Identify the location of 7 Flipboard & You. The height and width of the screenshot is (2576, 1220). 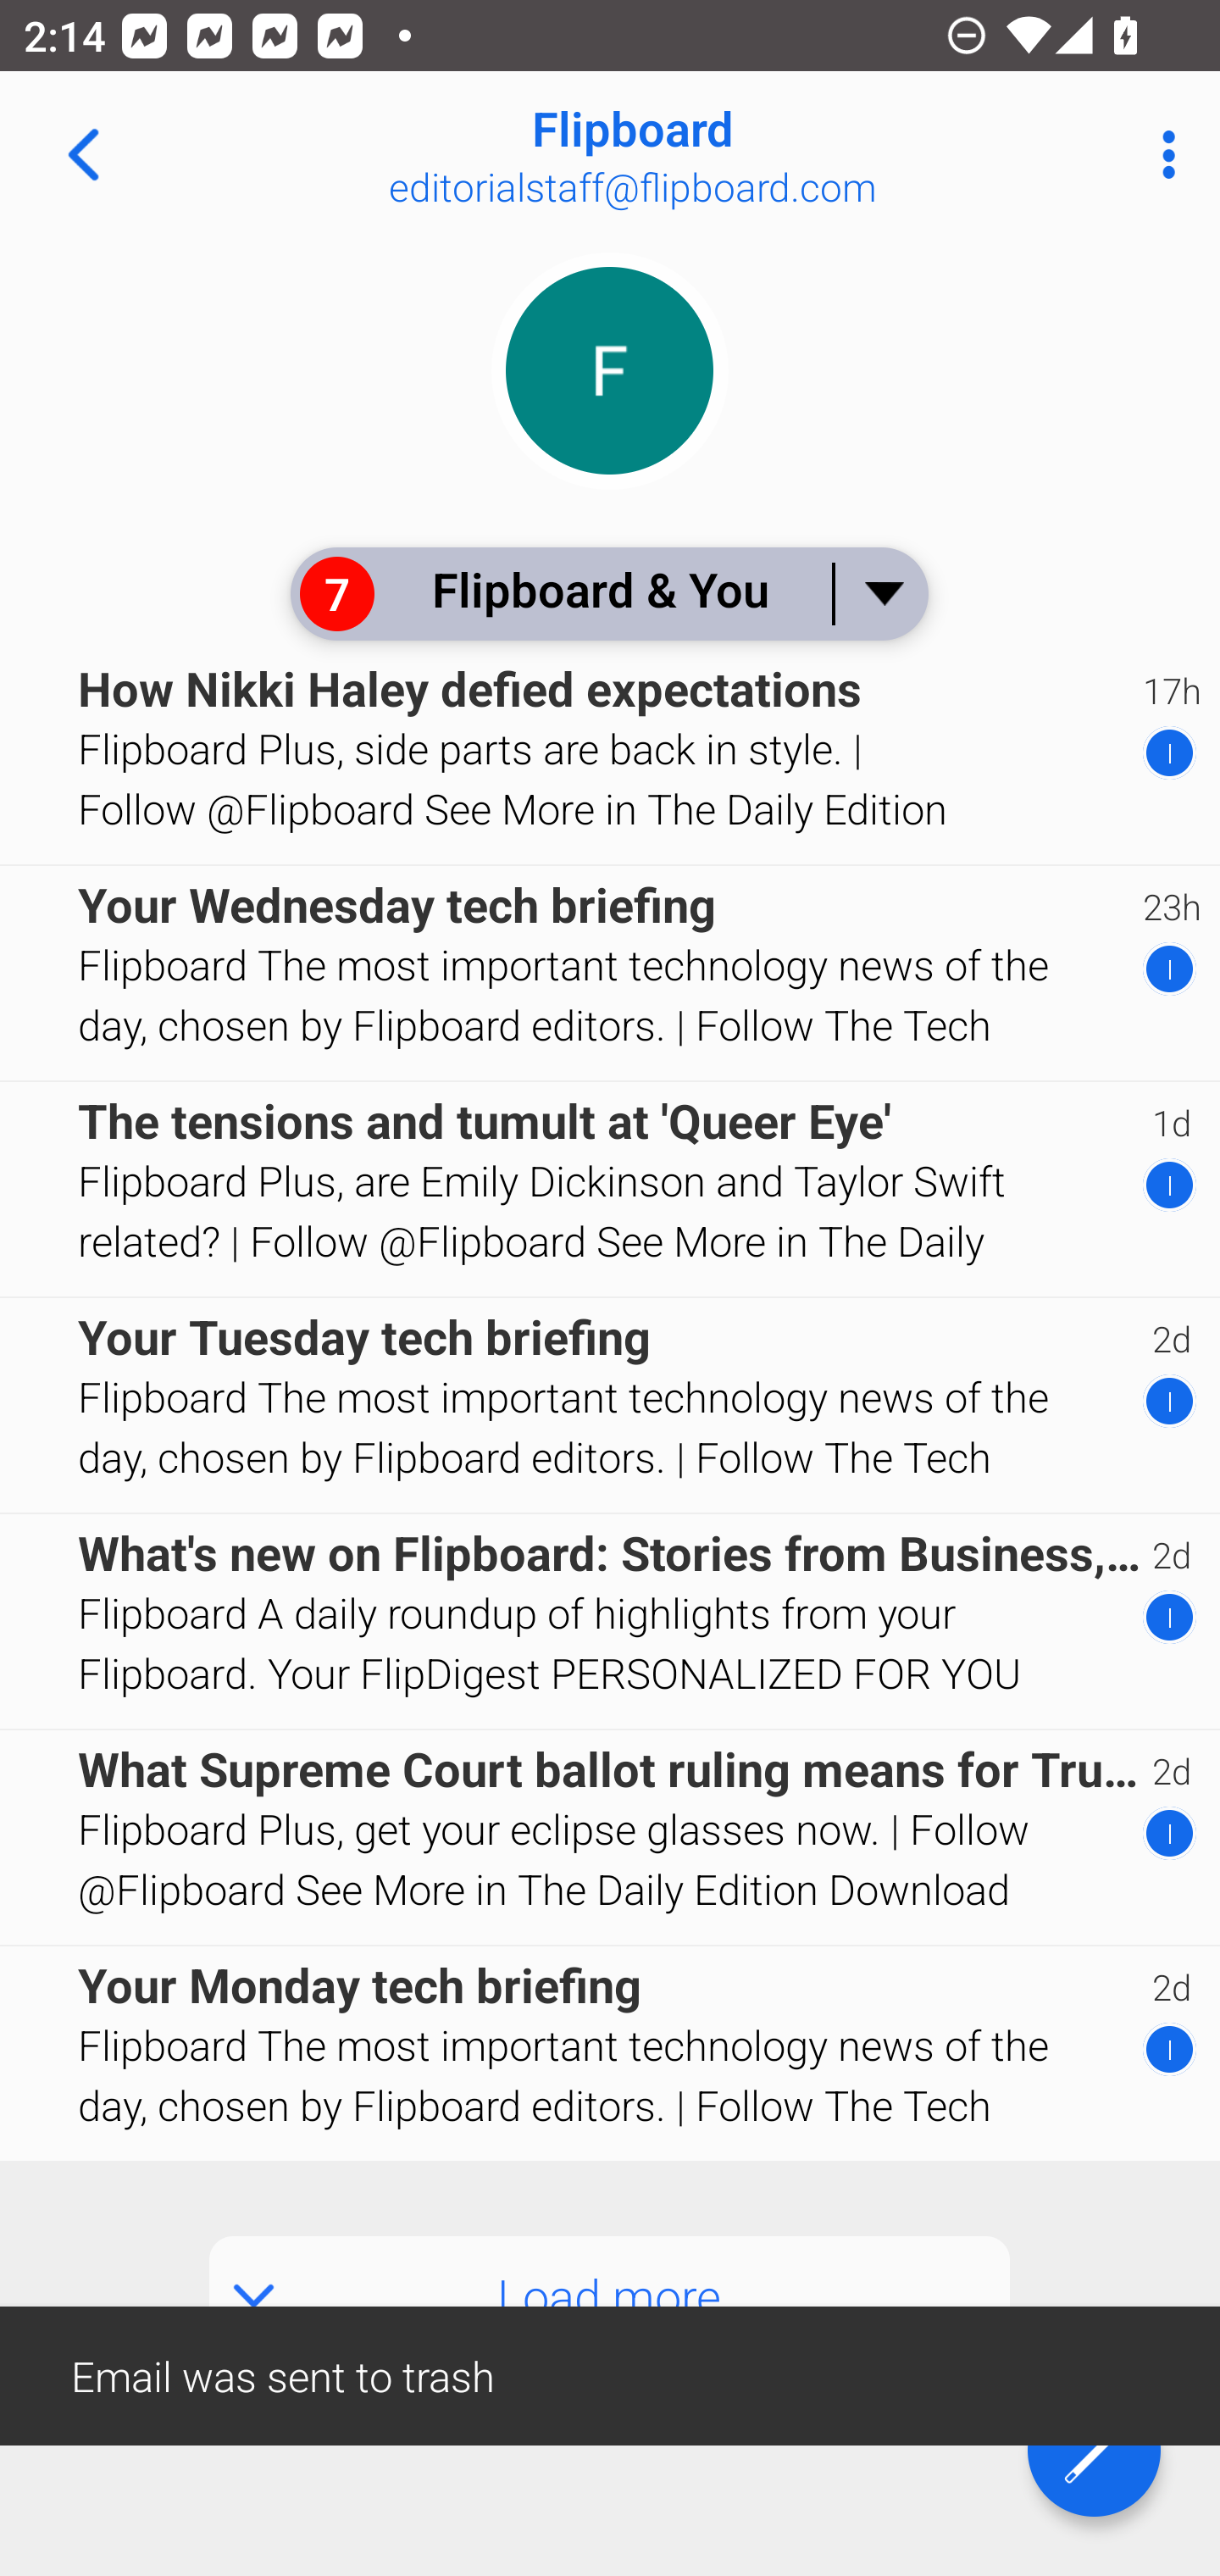
(608, 593).